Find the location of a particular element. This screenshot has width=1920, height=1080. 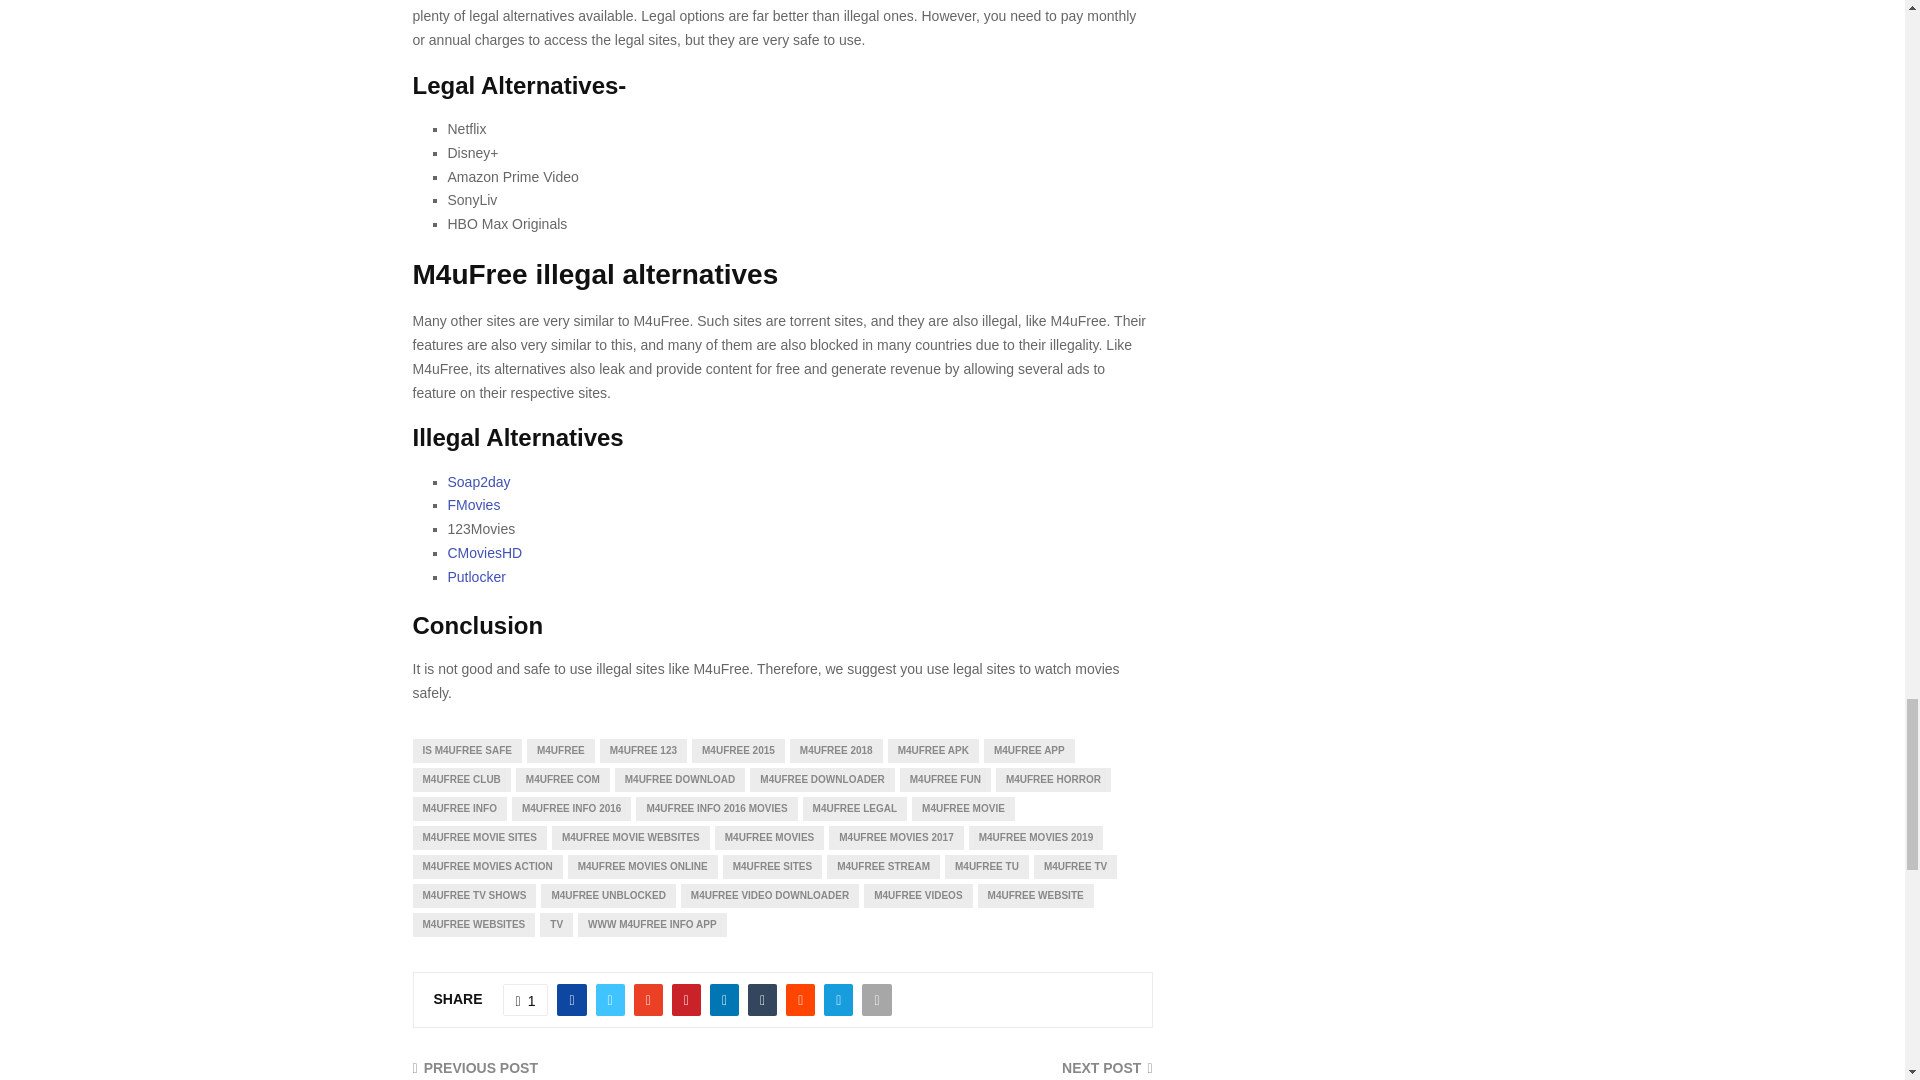

IS M4UFREE SAFE is located at coordinates (466, 750).